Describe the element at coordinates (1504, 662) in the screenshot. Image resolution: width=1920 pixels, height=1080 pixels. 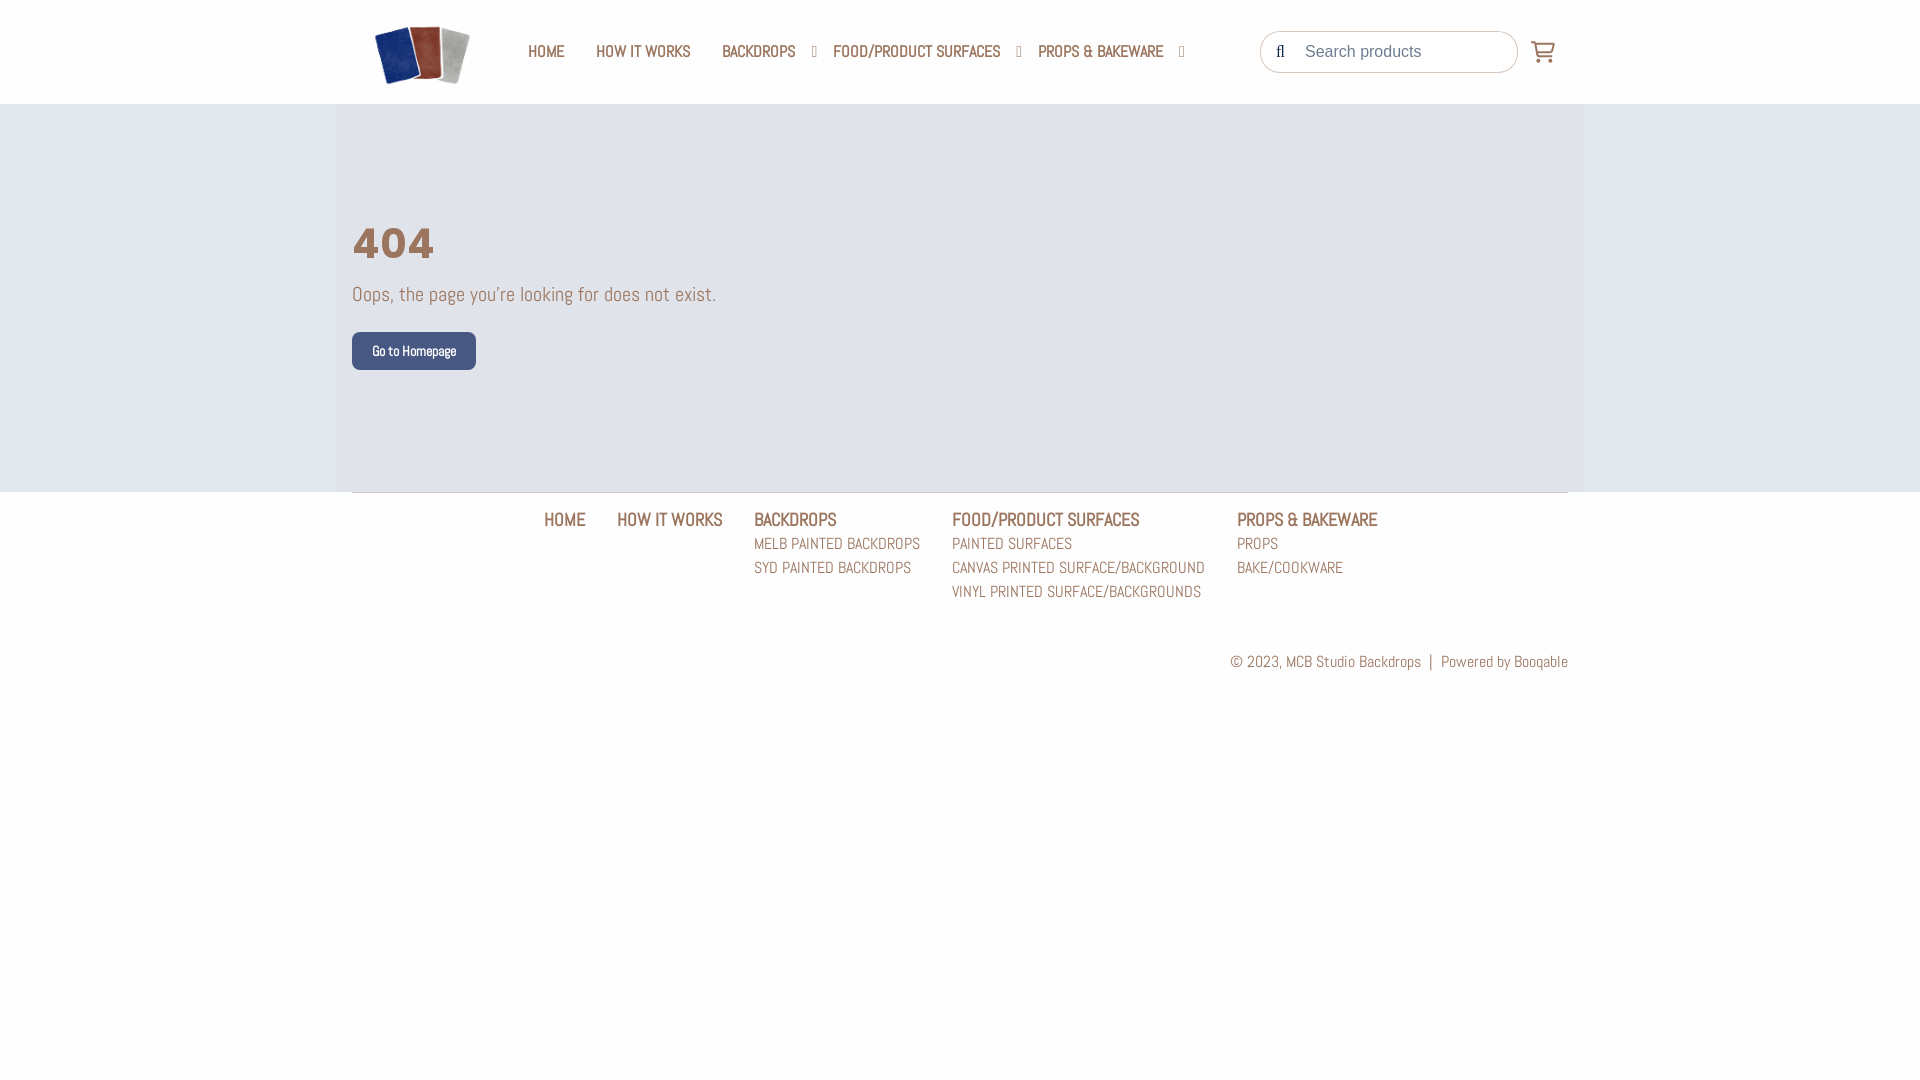
I see `Powered by Booqable` at that location.